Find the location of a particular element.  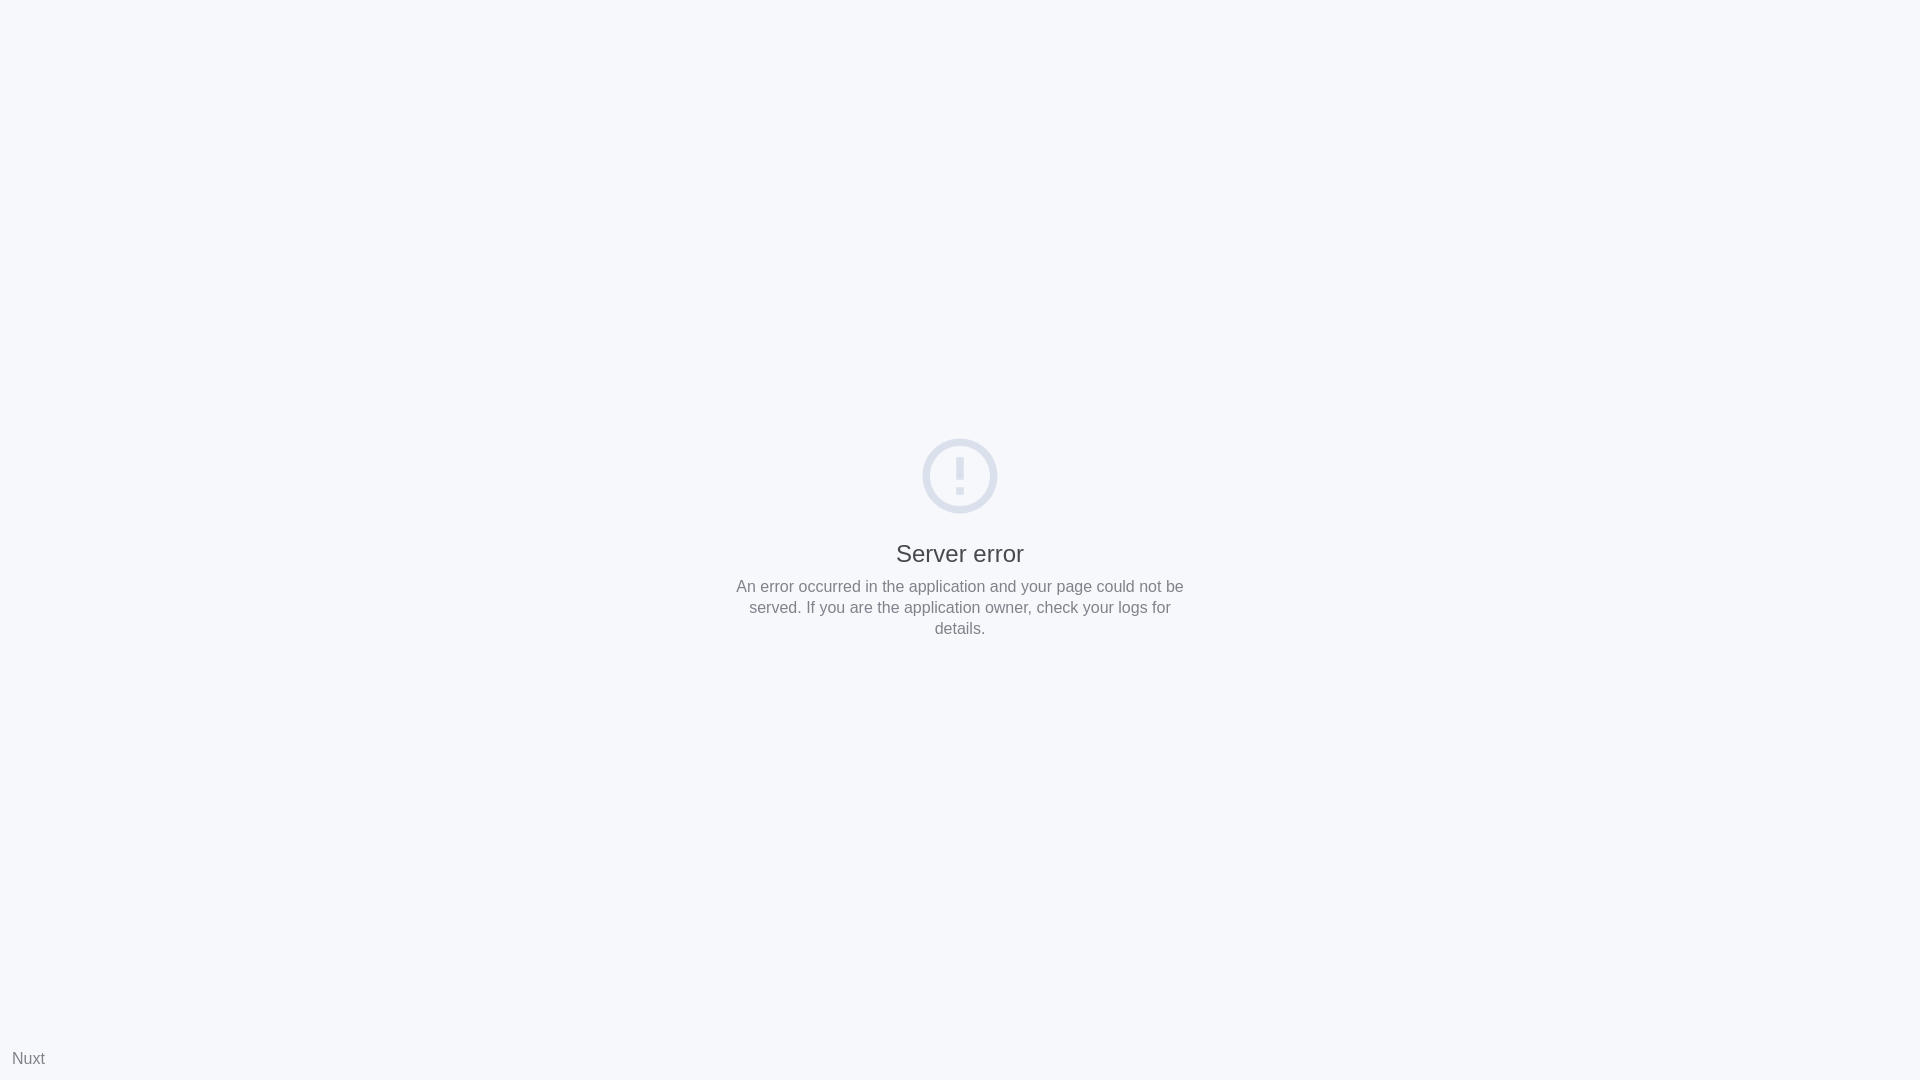

Nuxt is located at coordinates (28, 1058).